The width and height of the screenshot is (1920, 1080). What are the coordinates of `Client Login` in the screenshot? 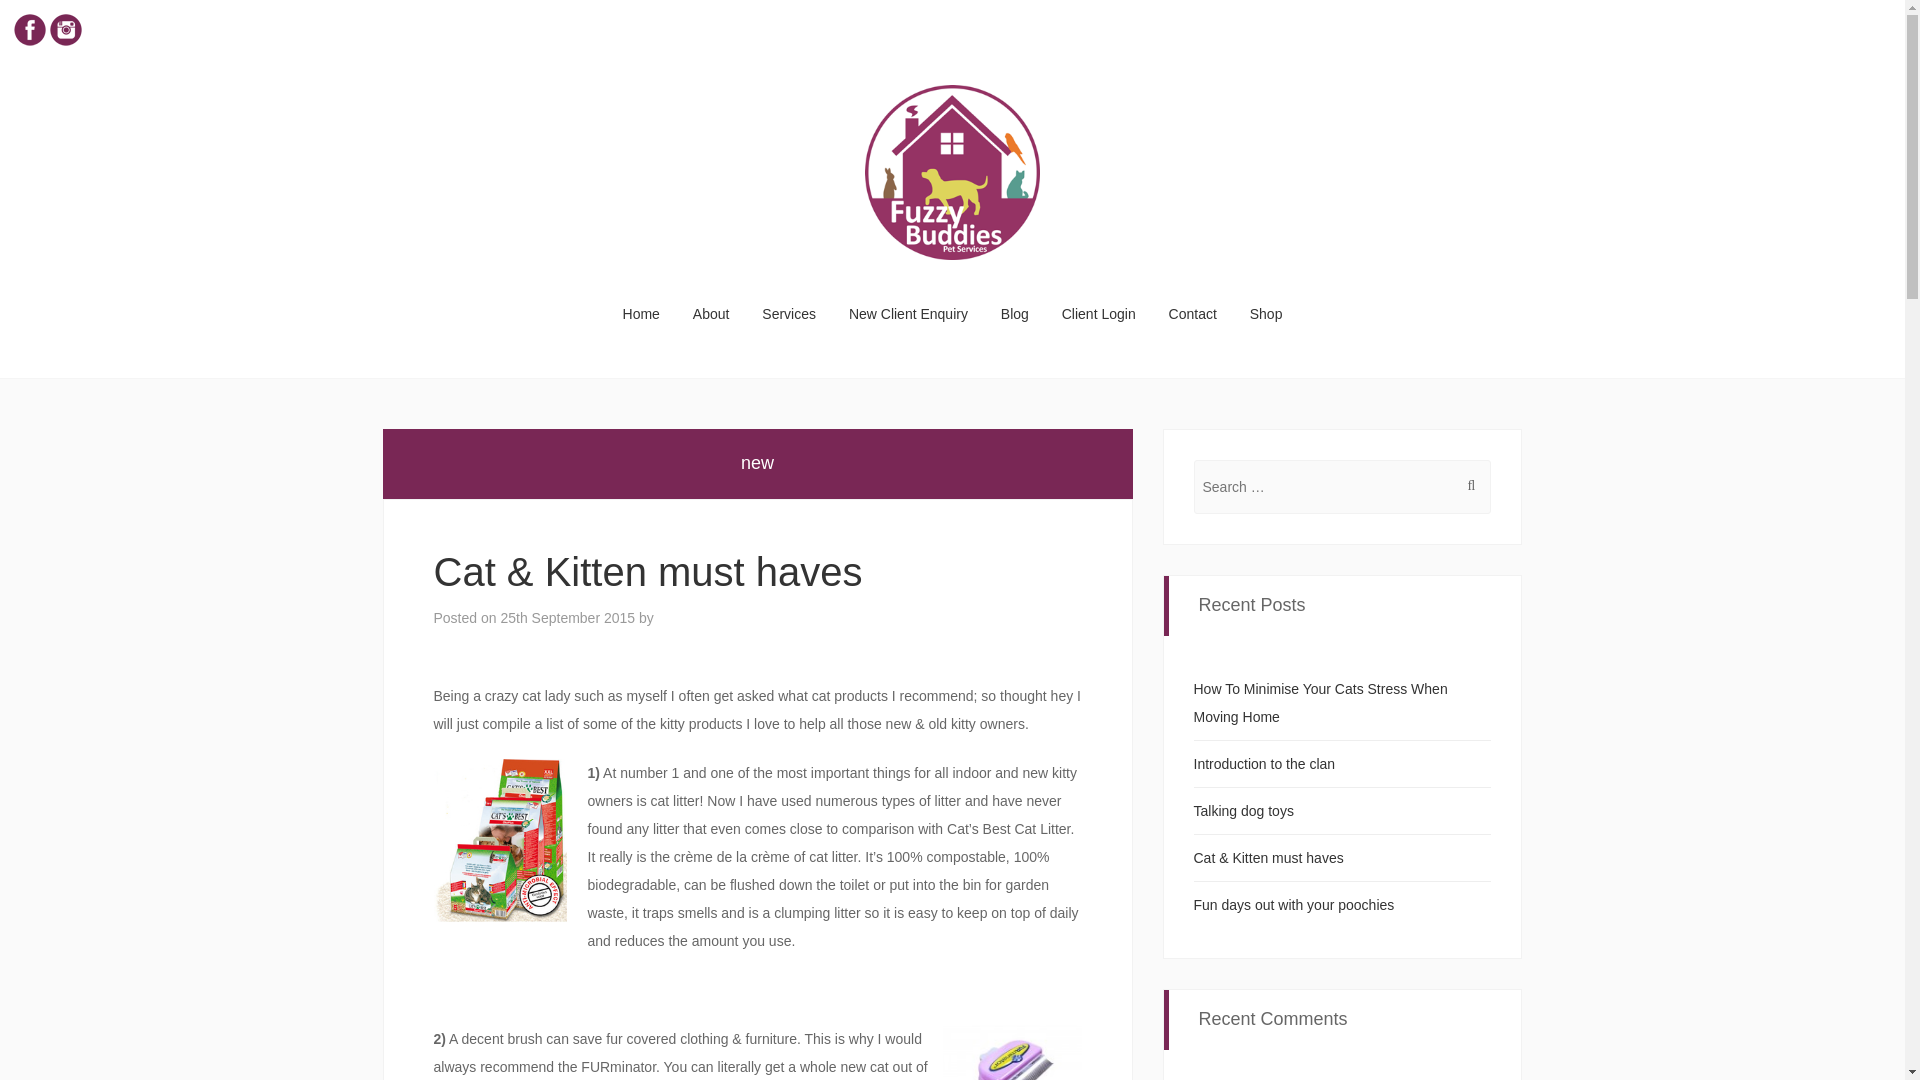 It's located at (1099, 314).